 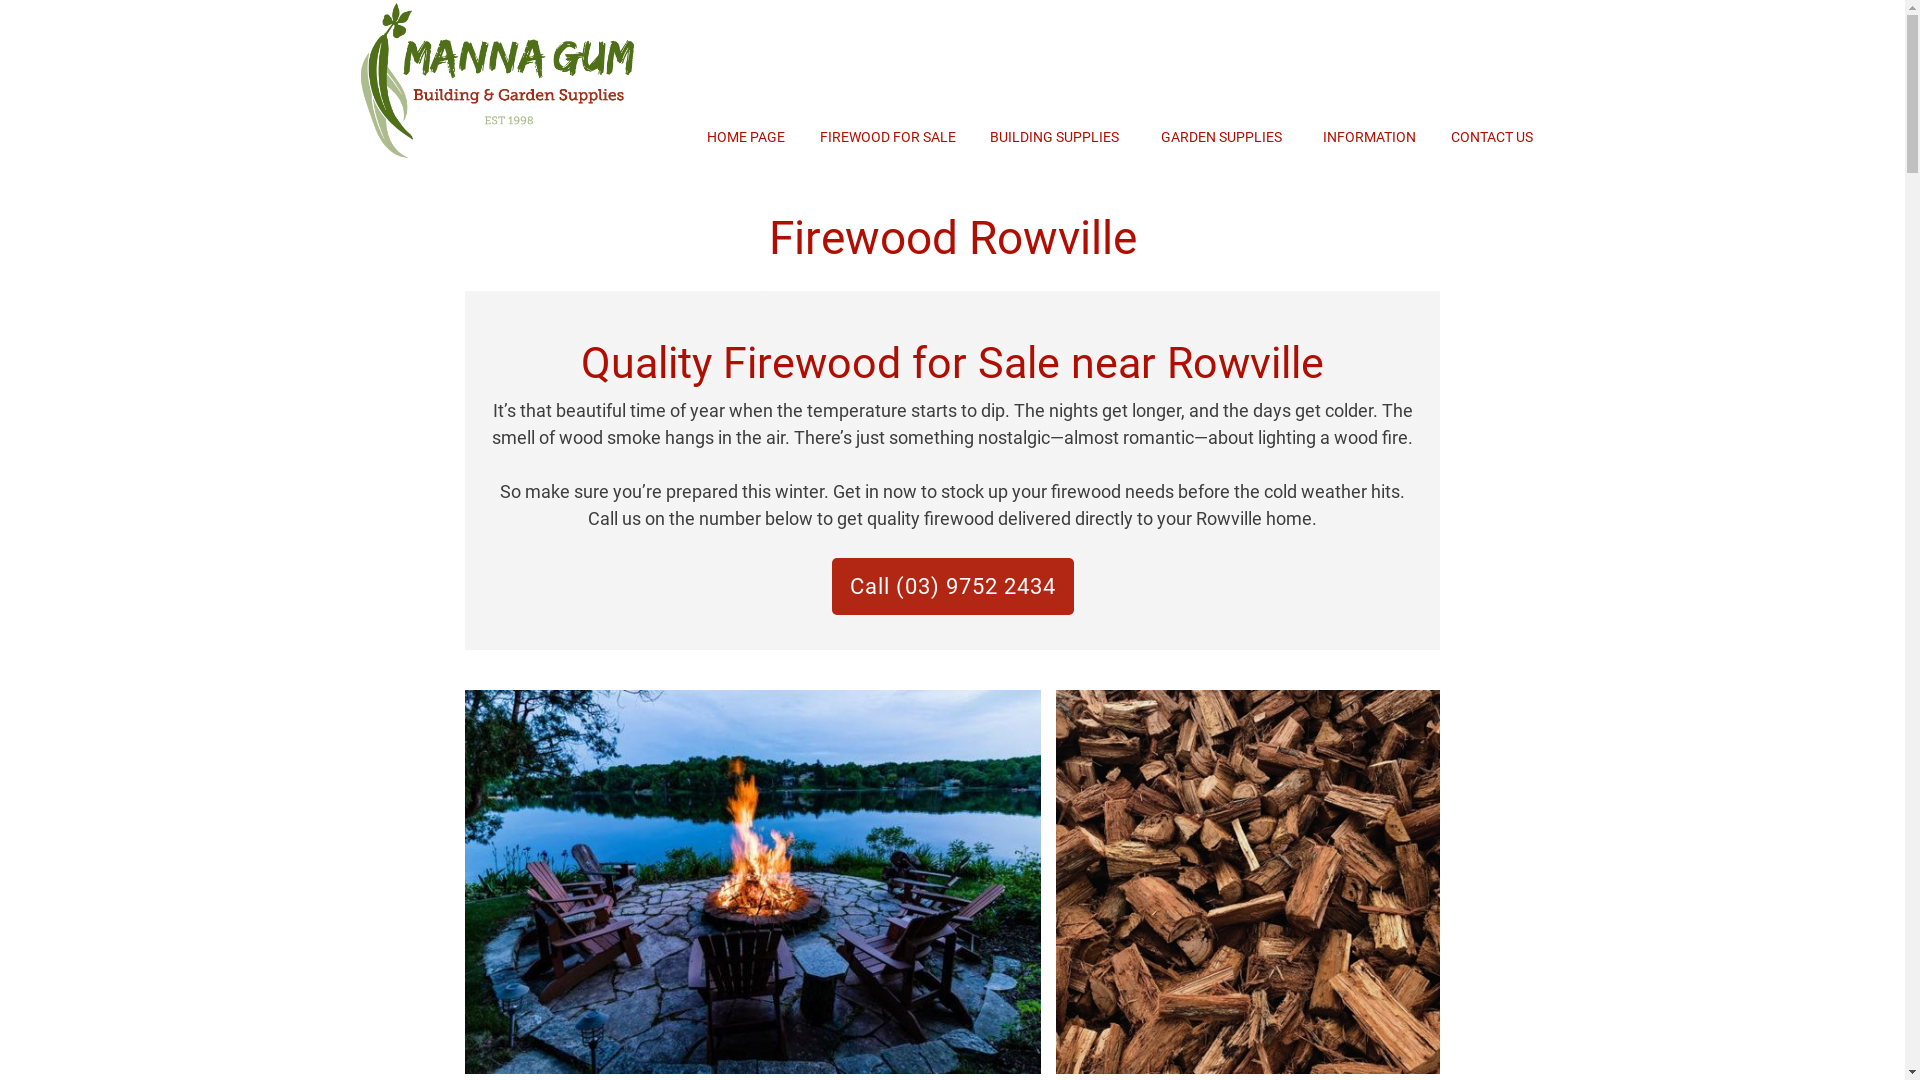 I want to click on INFORMATION, so click(x=1370, y=137).